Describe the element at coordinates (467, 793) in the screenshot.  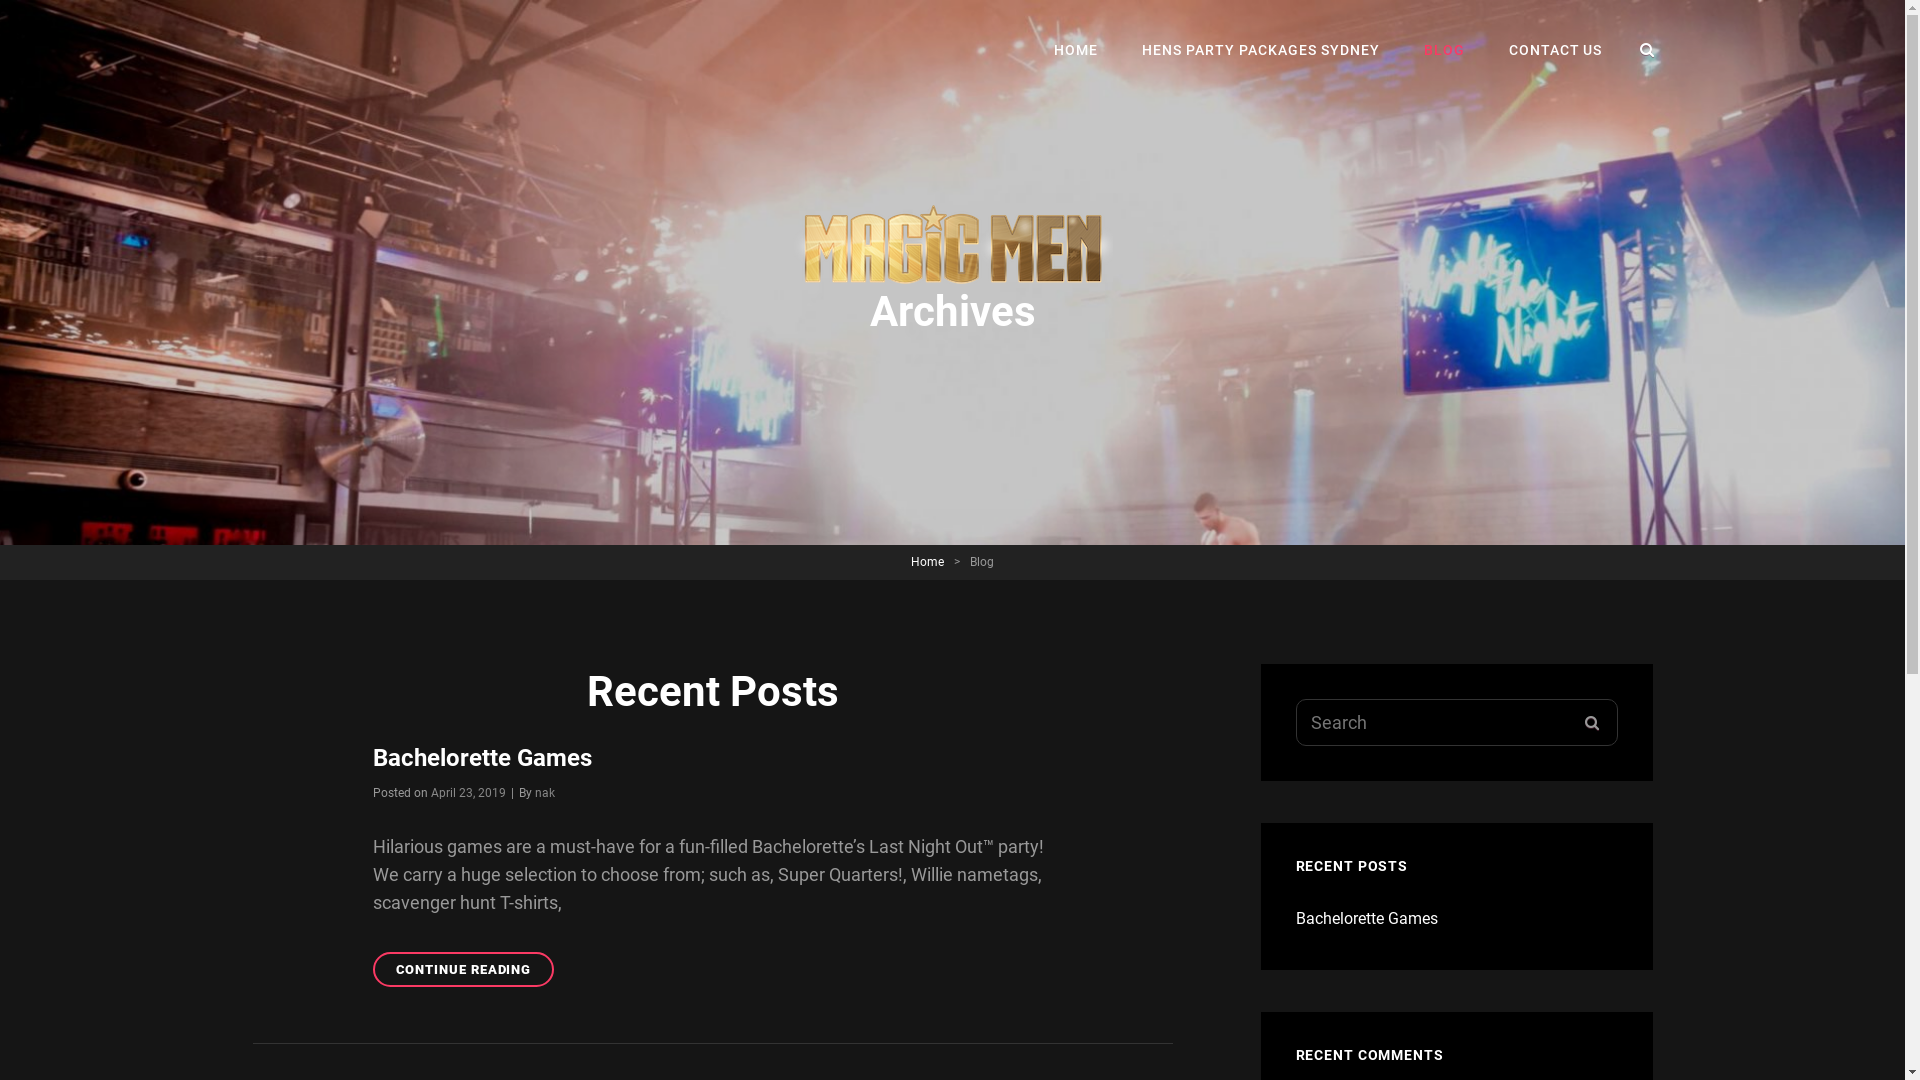
I see `April 23, 2019` at that location.